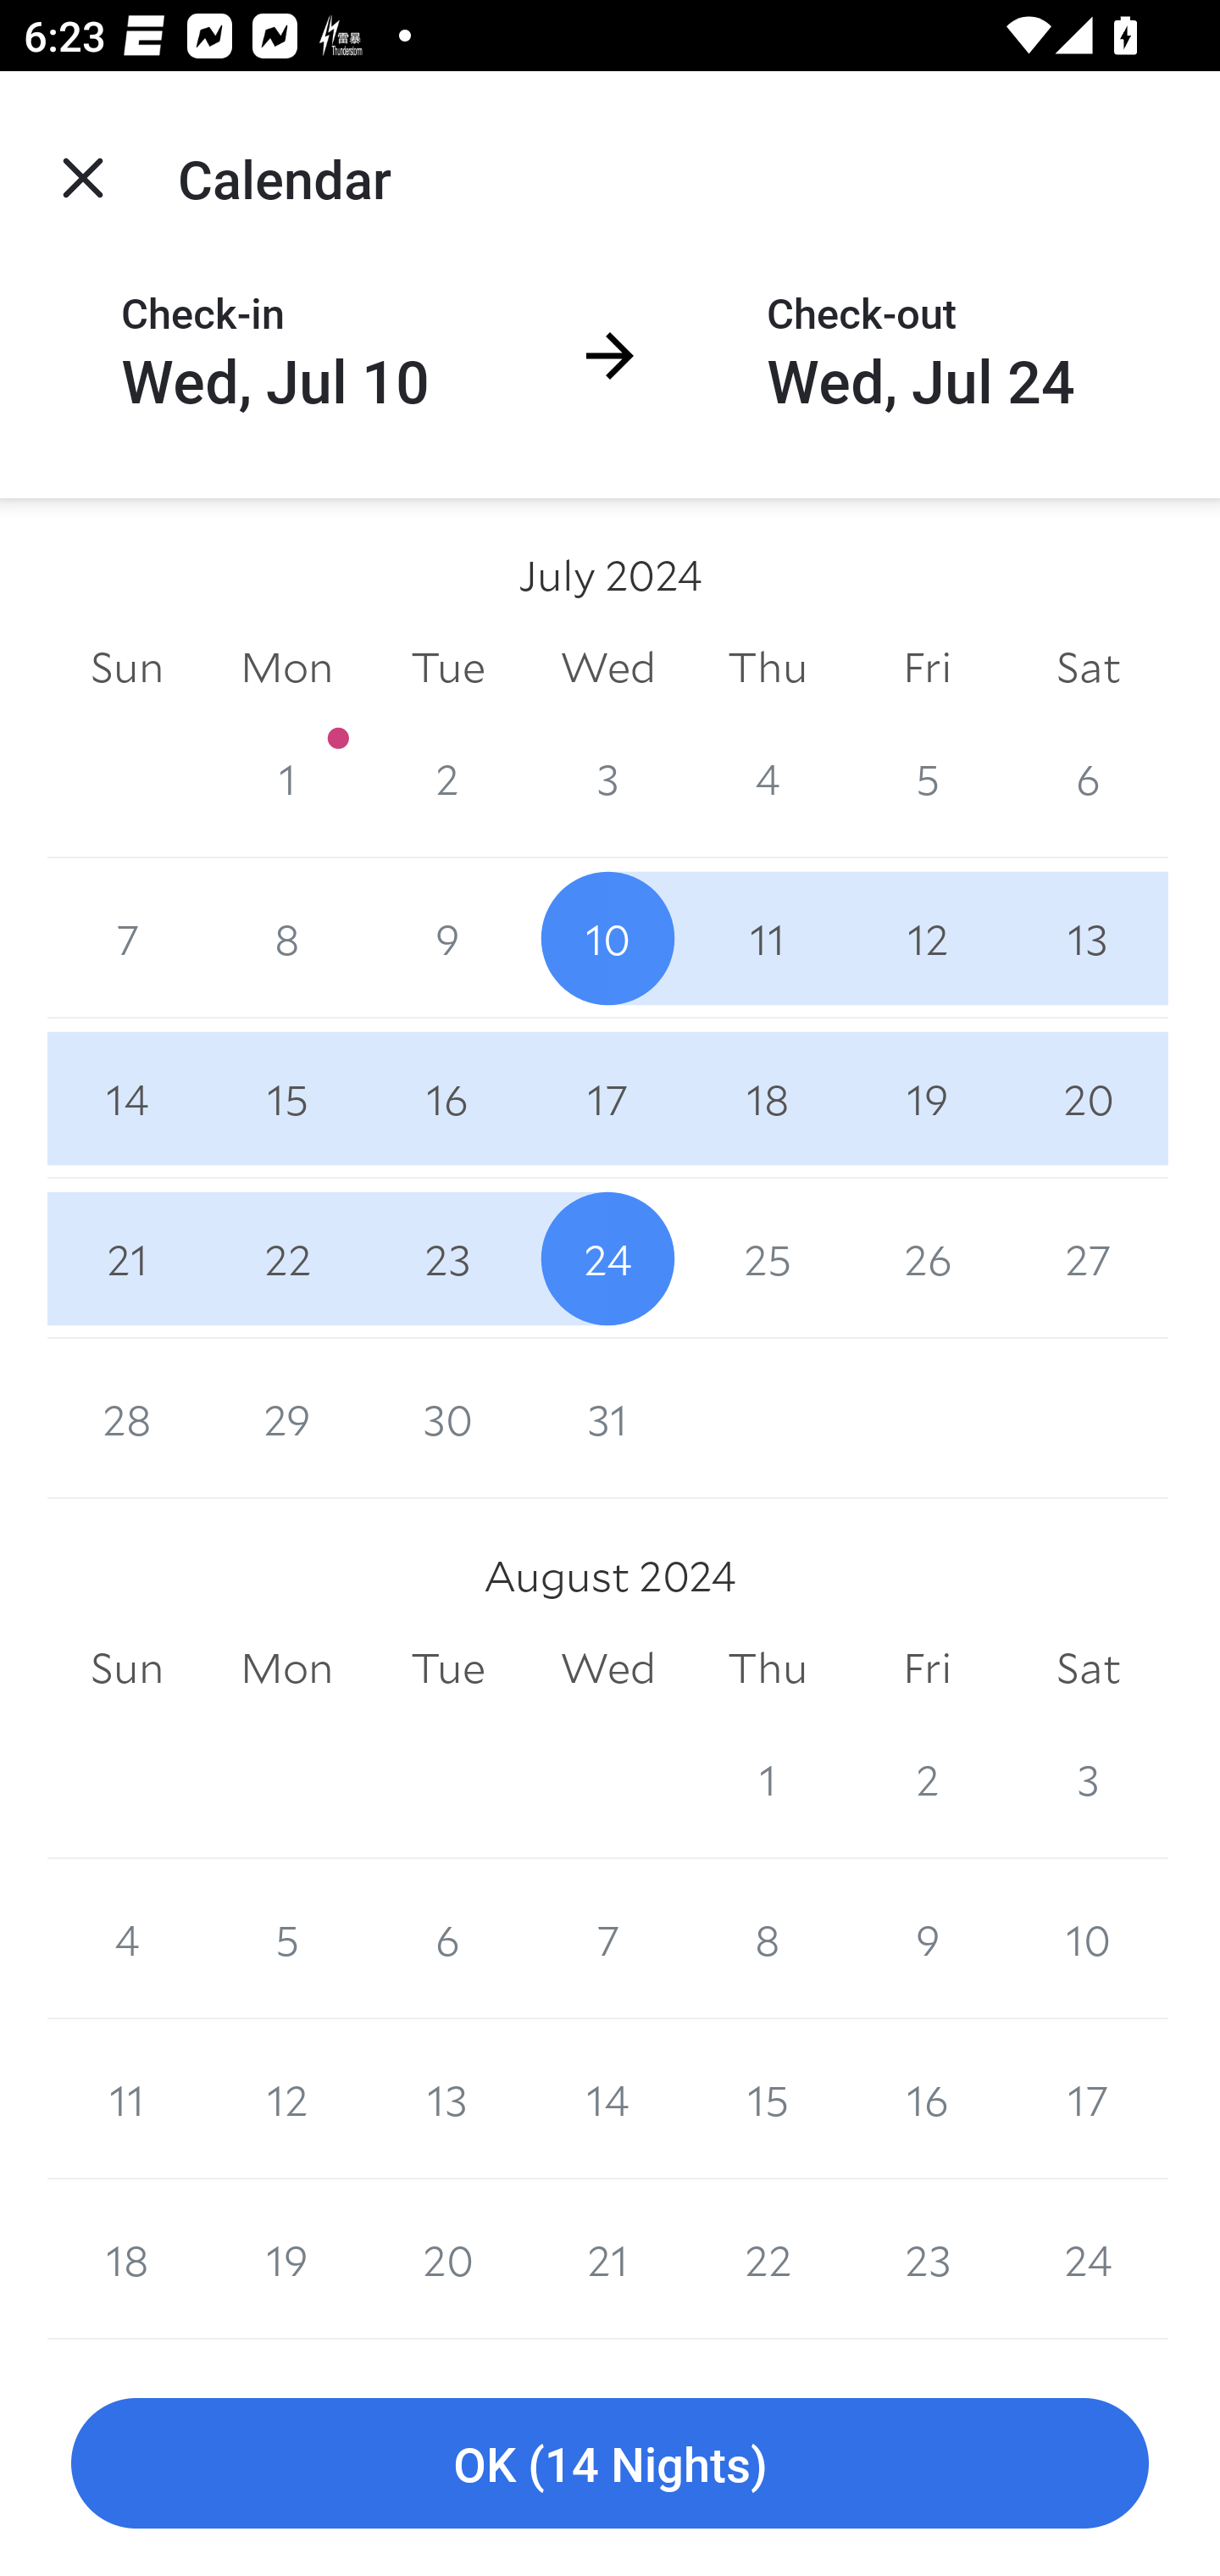 The image size is (1220, 2576). Describe the element at coordinates (768, 778) in the screenshot. I see `4 4 July 2024` at that location.